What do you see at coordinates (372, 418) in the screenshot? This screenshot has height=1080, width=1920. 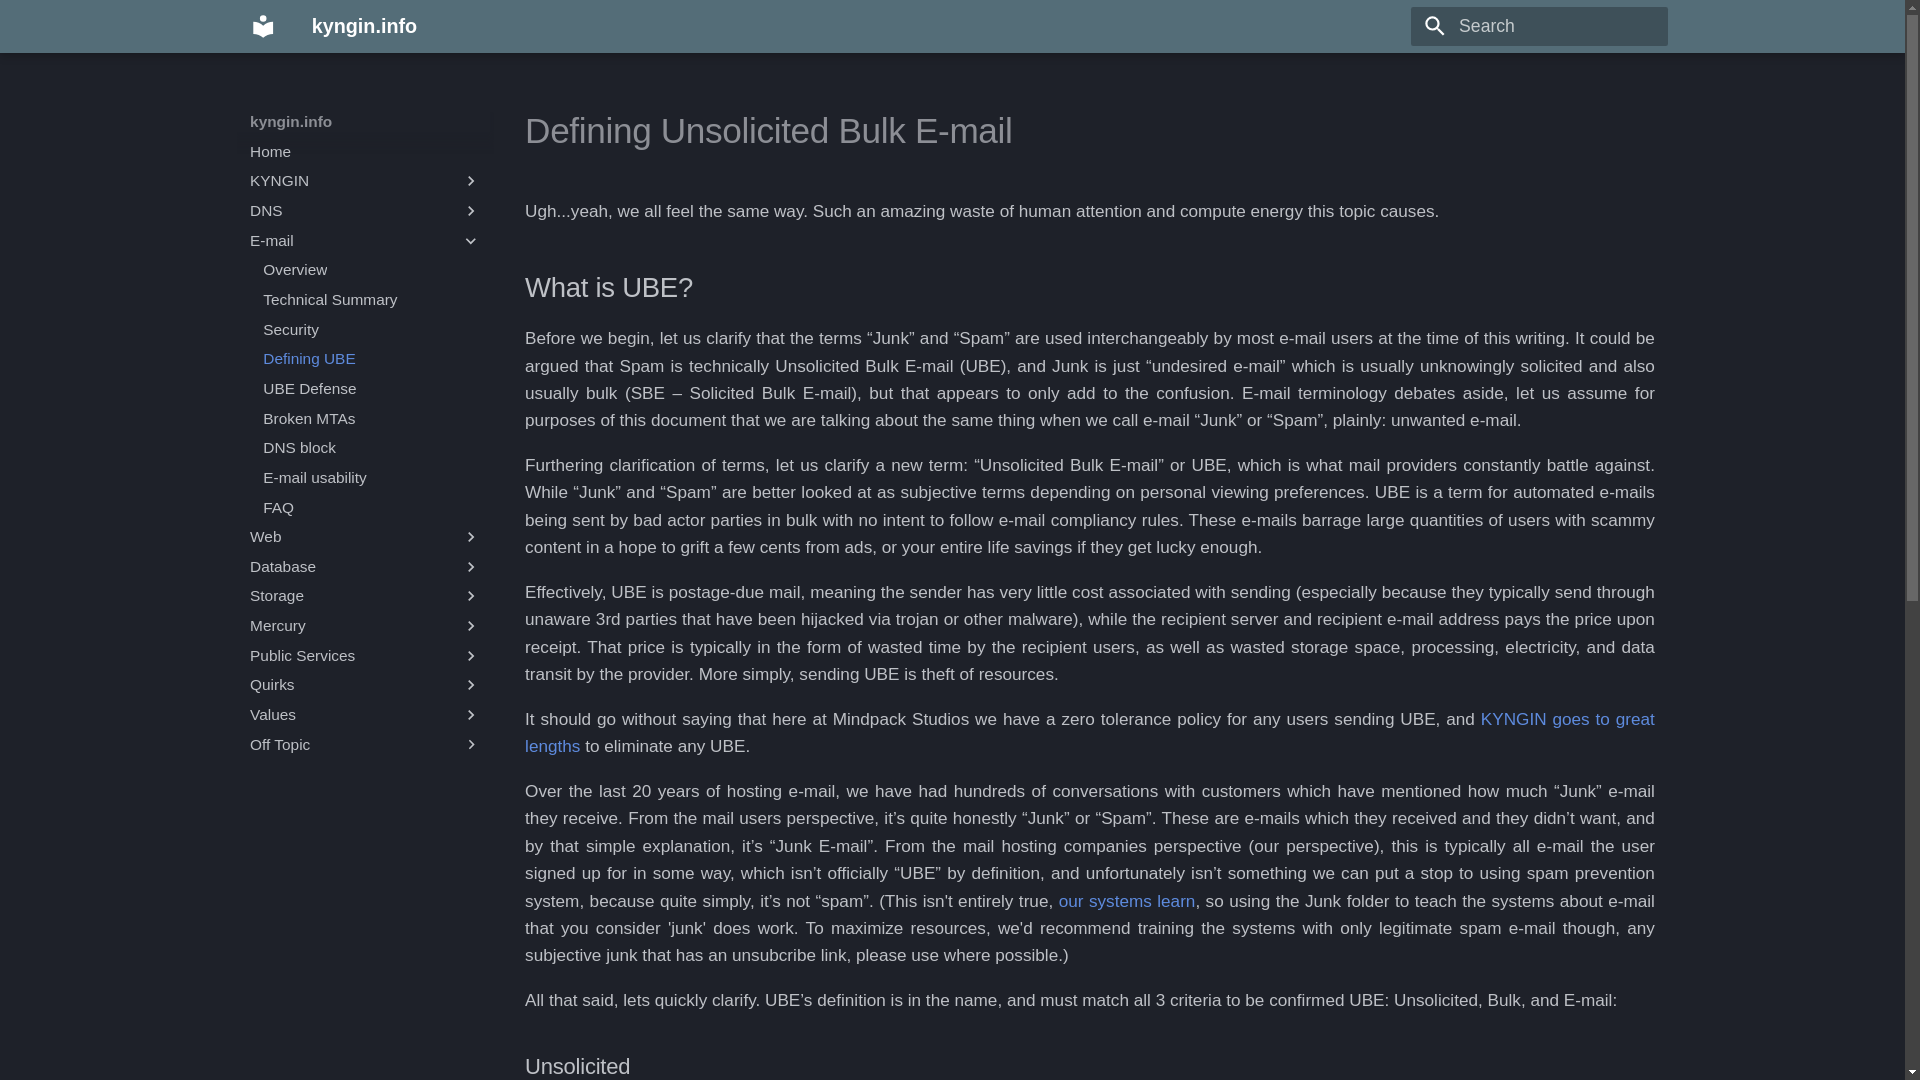 I see `Broken MTAs` at bounding box center [372, 418].